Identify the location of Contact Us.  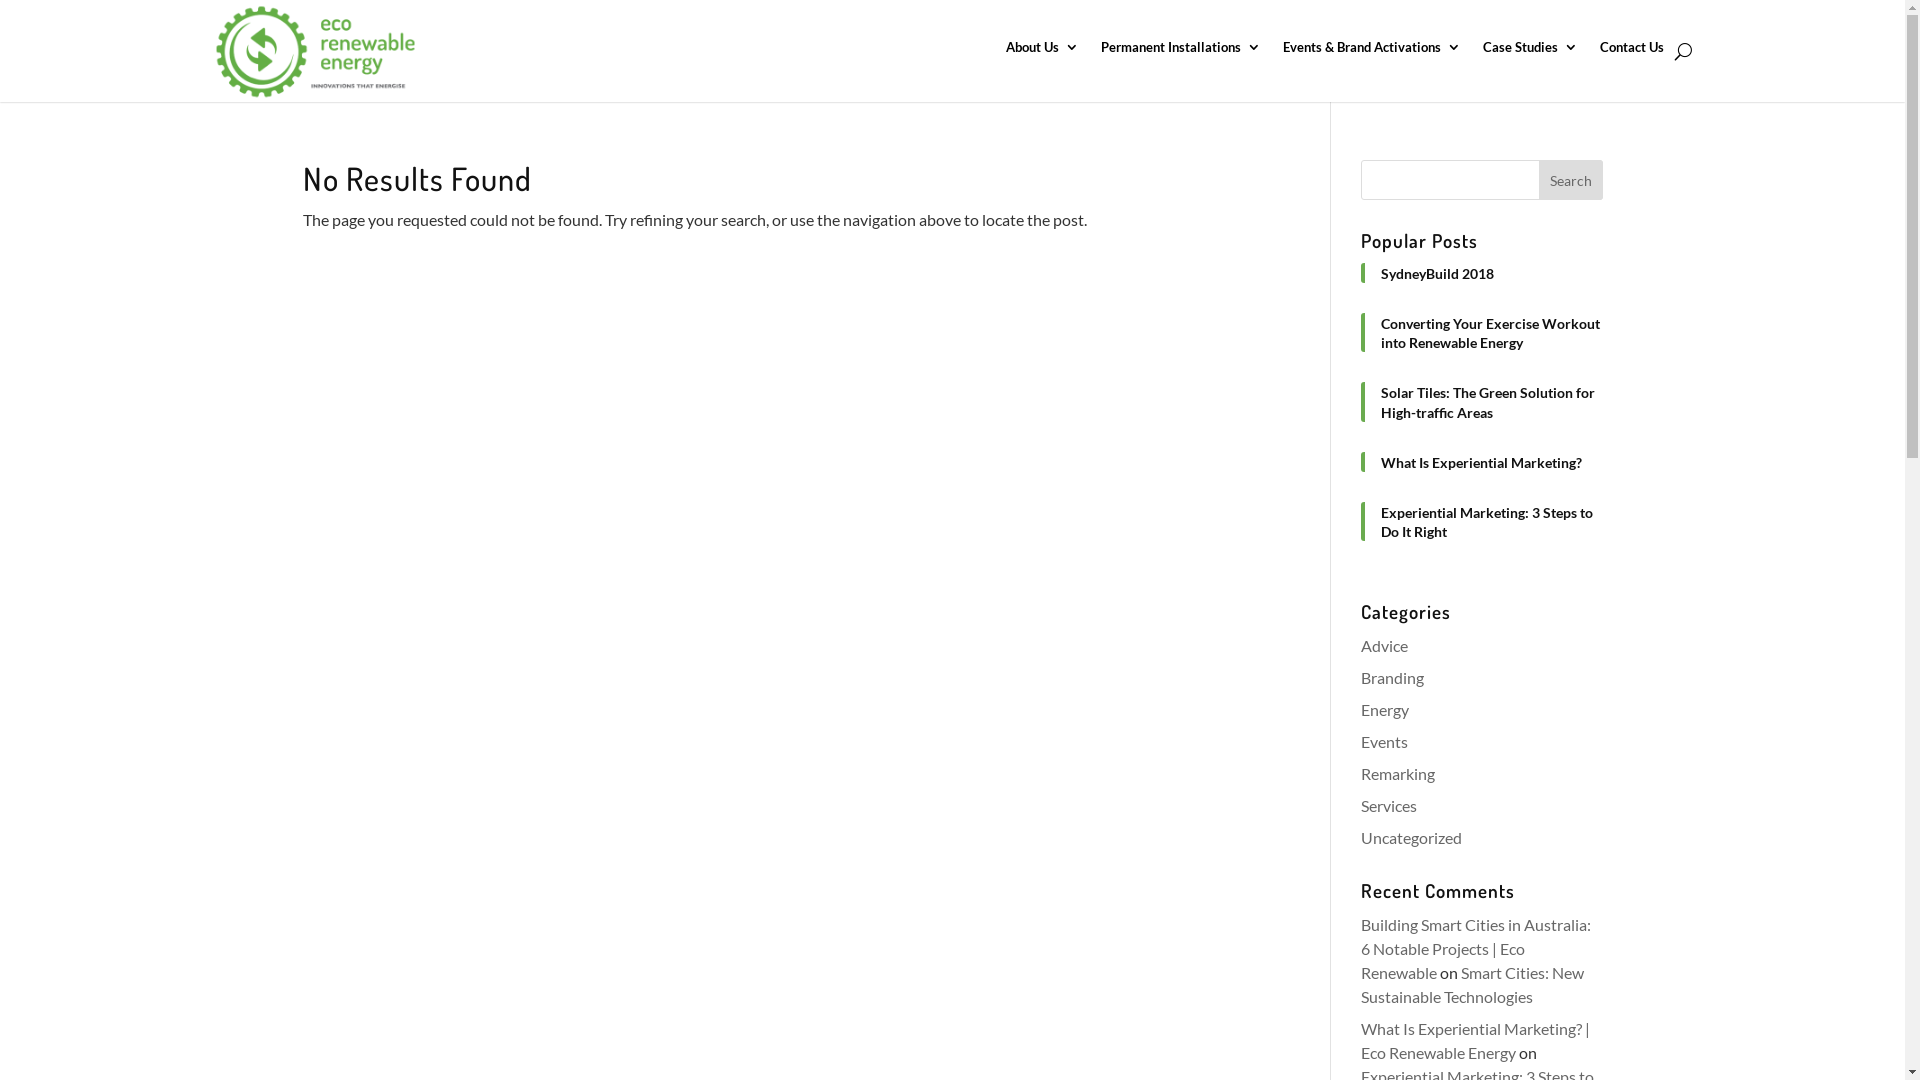
(1632, 51).